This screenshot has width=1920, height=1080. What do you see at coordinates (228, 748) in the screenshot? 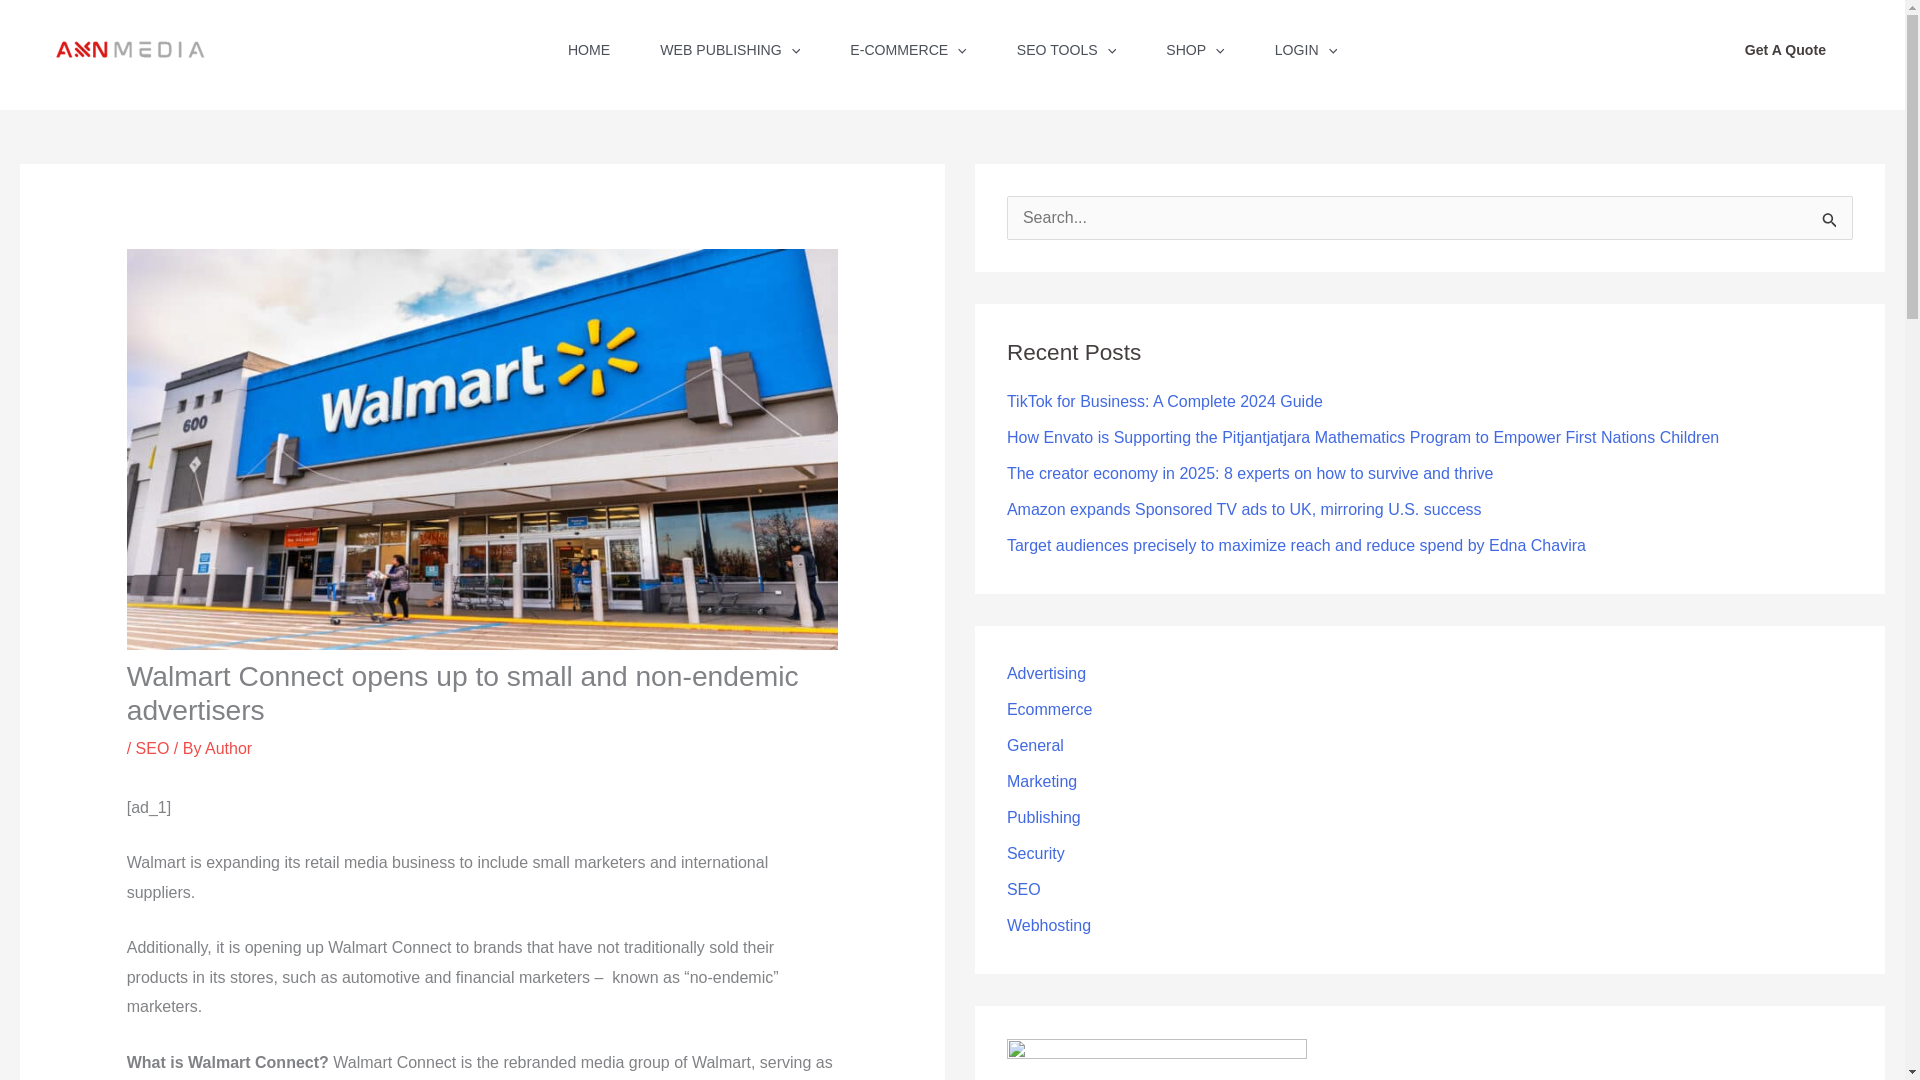
I see `View all posts by Author` at bounding box center [228, 748].